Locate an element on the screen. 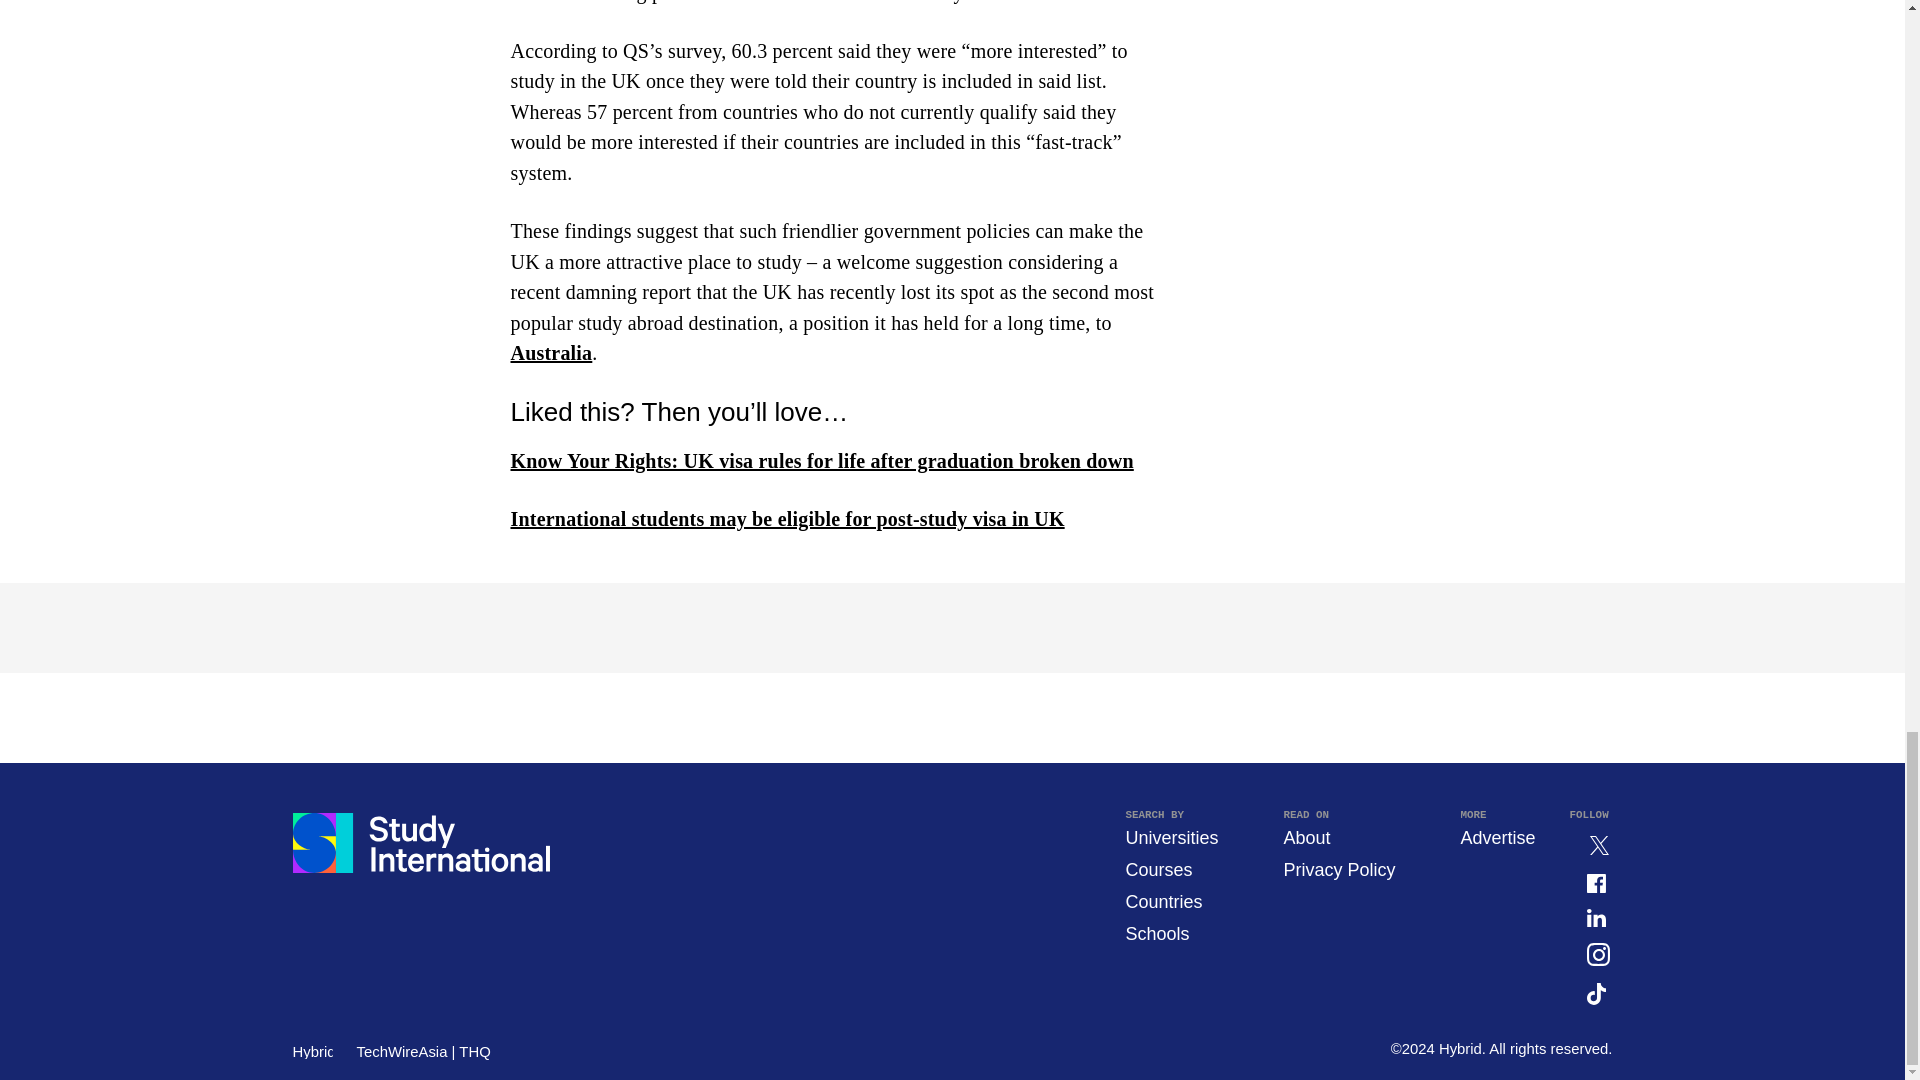  Australia is located at coordinates (550, 352).